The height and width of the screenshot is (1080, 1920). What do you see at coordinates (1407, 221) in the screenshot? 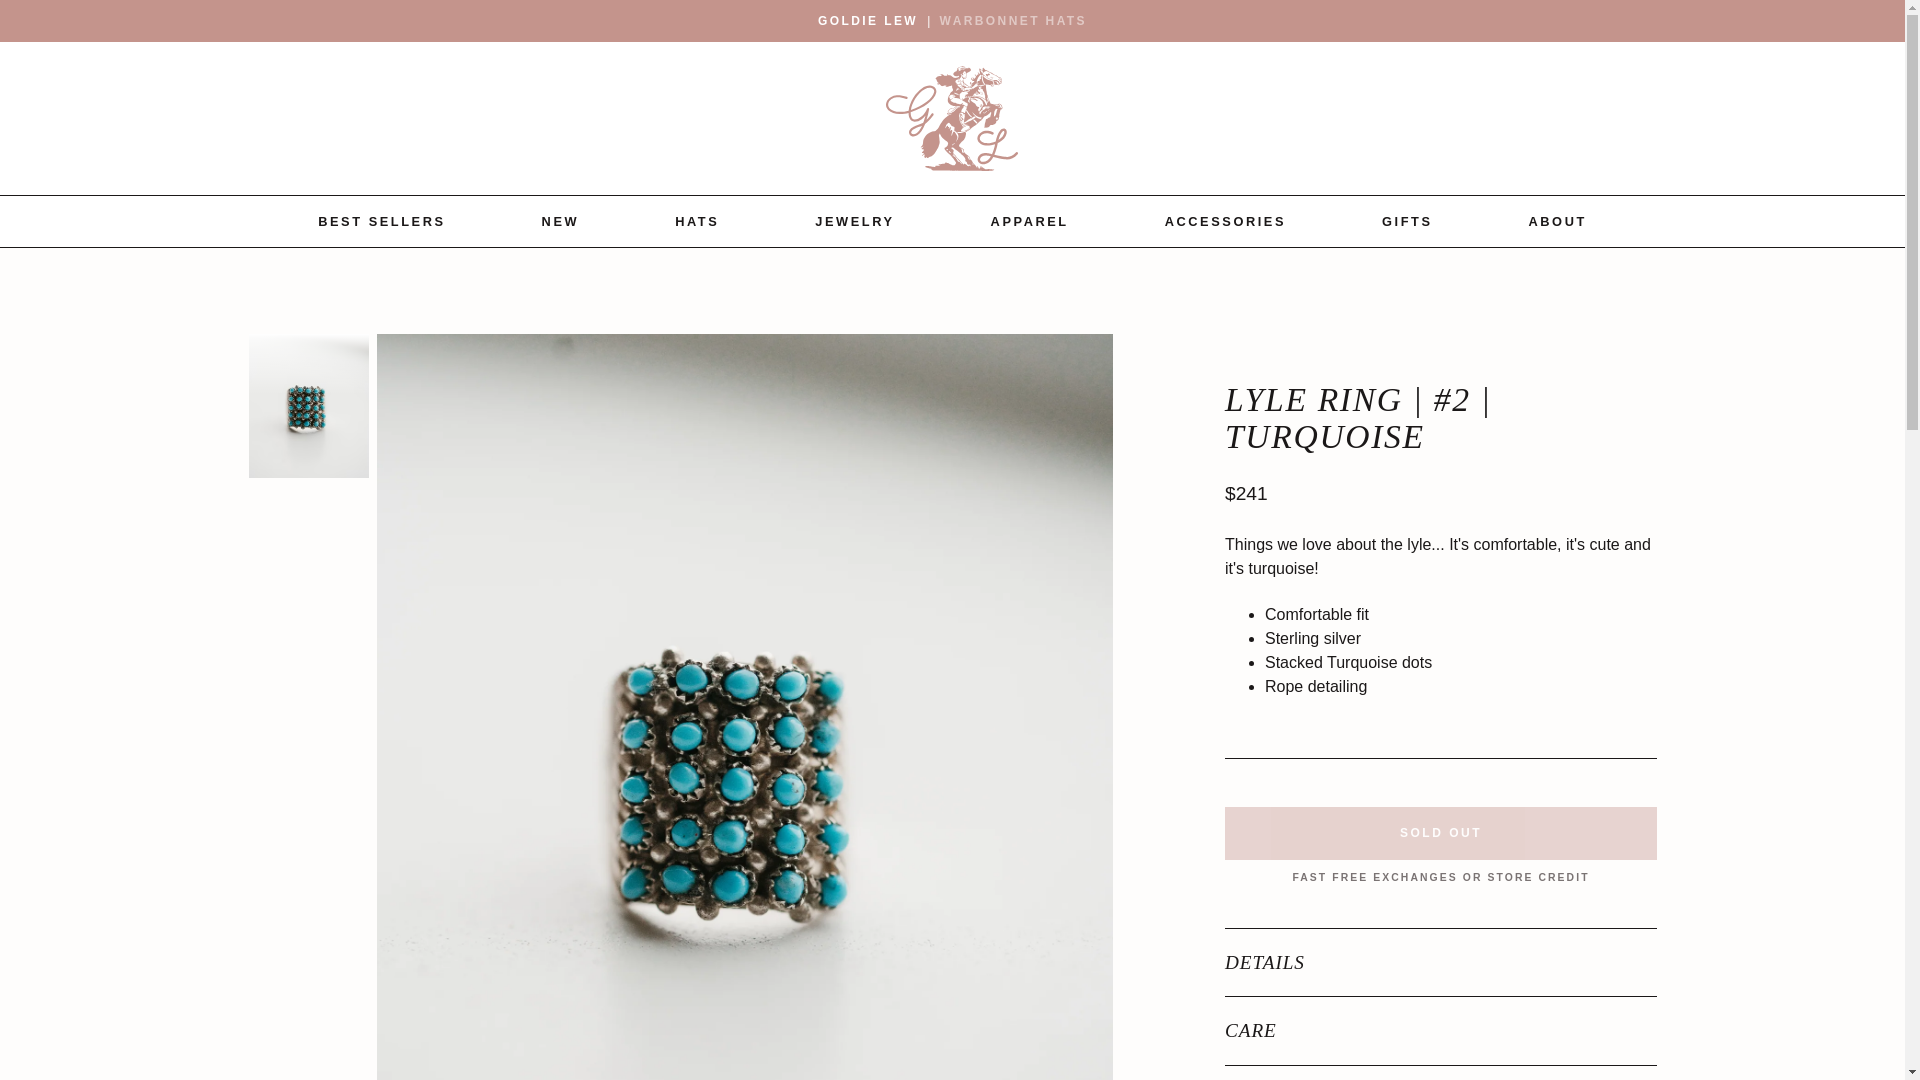
I see `GIFTS` at bounding box center [1407, 221].